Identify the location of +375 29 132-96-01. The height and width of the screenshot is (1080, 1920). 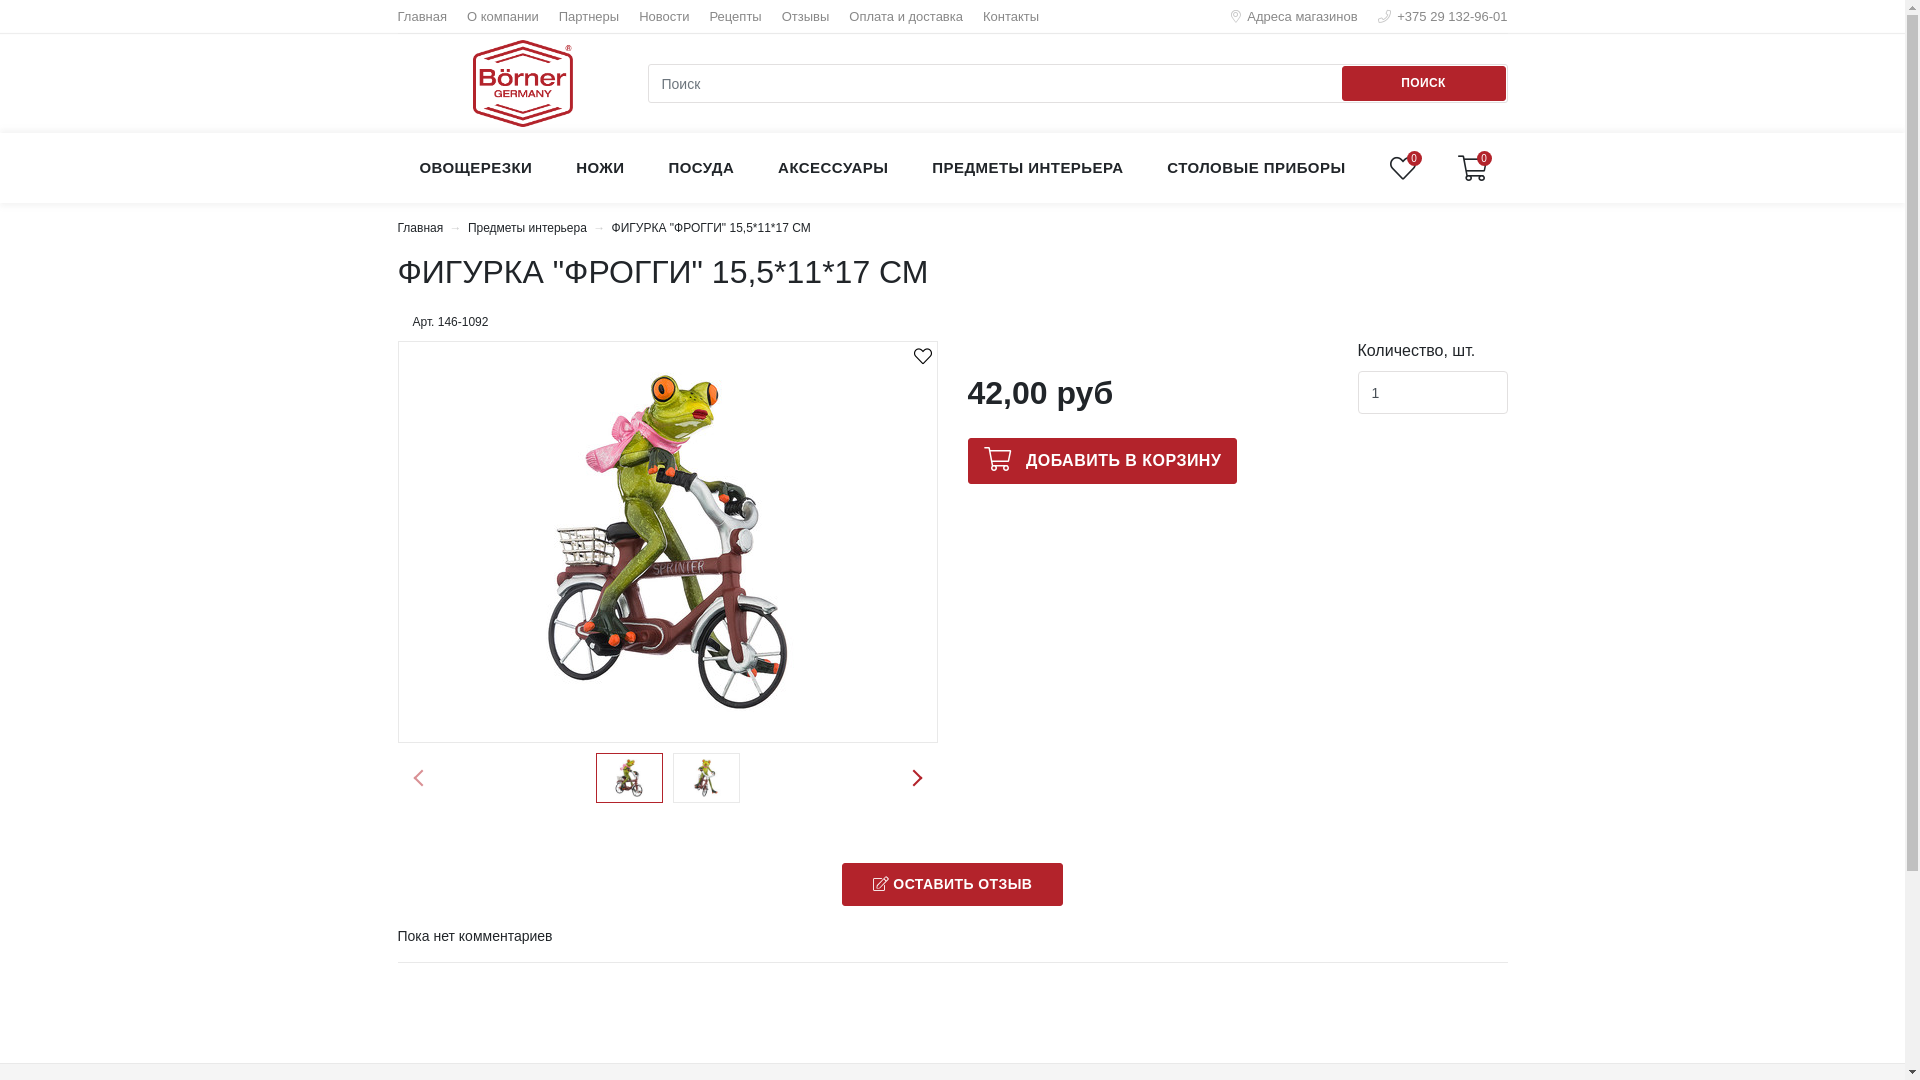
(1443, 16).